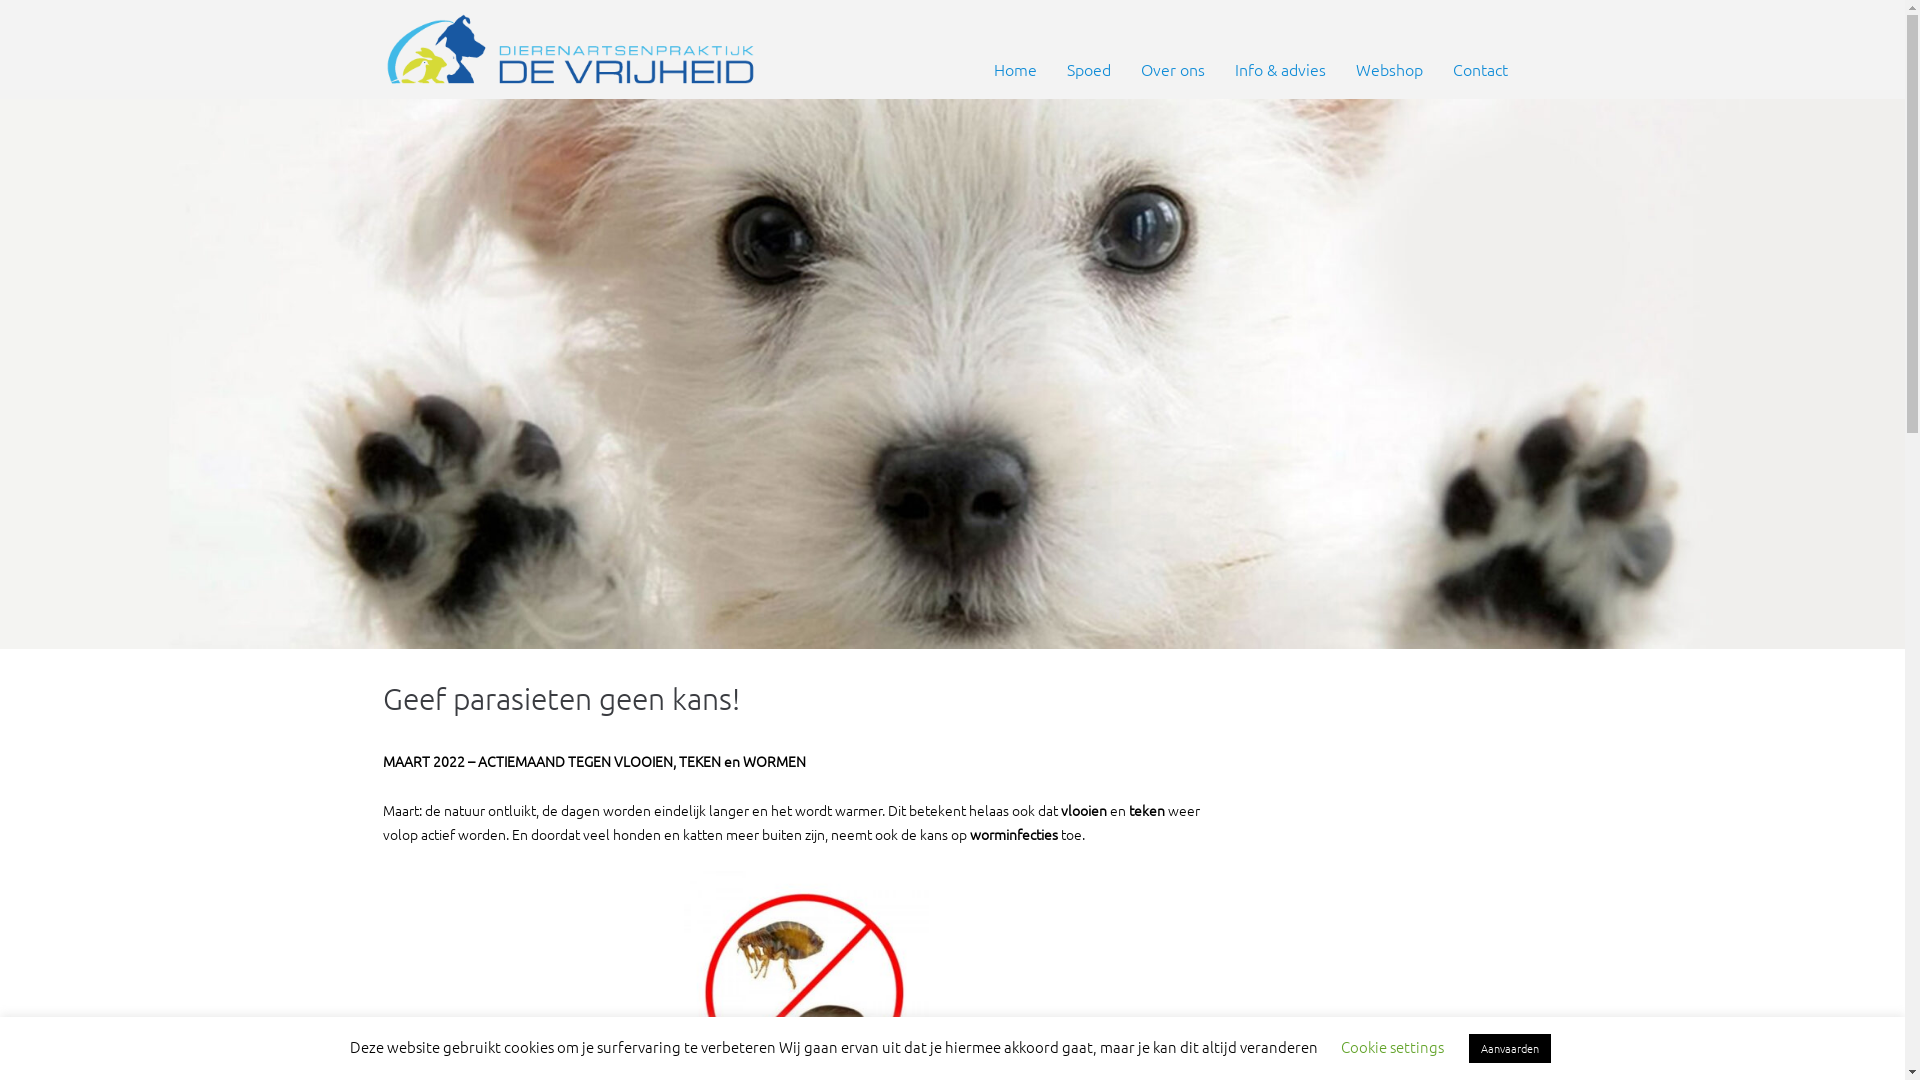  I want to click on Contact, so click(1480, 70).